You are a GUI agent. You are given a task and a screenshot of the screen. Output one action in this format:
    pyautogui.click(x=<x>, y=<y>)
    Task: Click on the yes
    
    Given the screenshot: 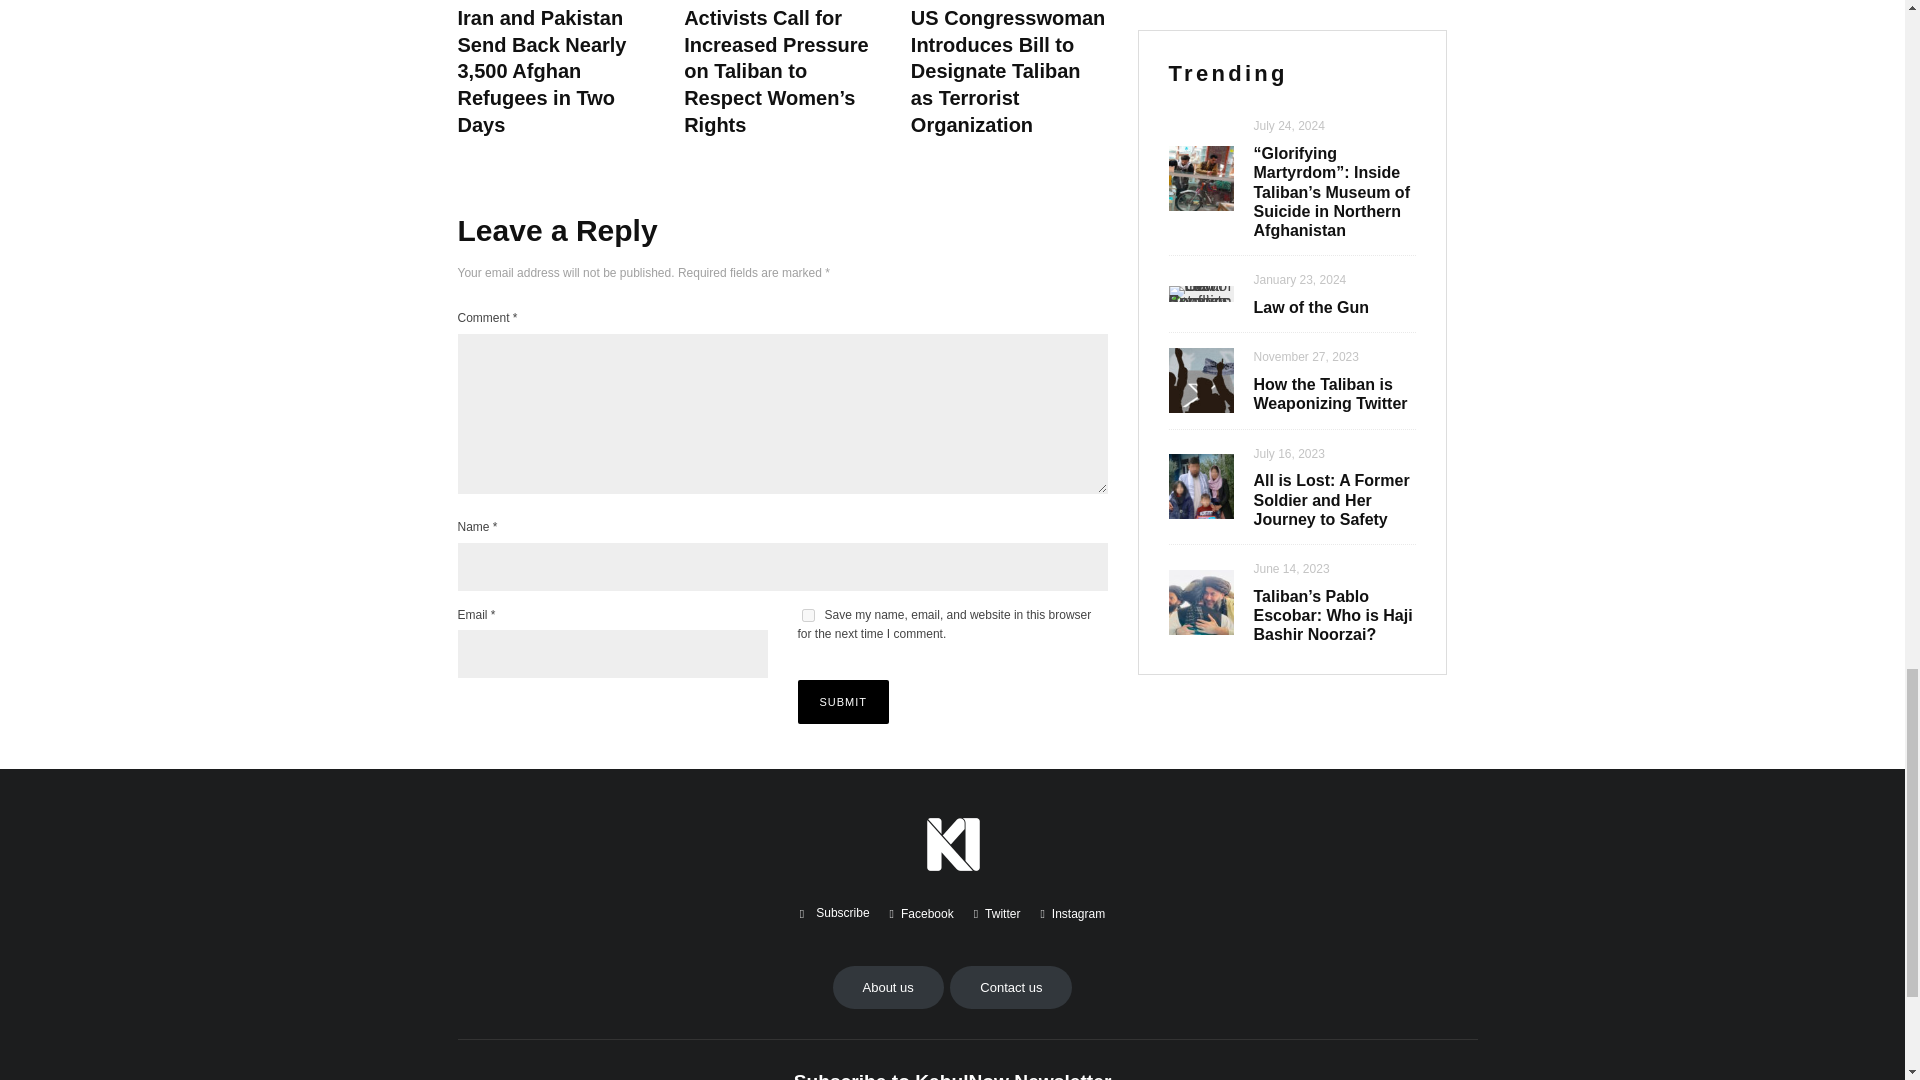 What is the action you would take?
    pyautogui.click(x=808, y=616)
    